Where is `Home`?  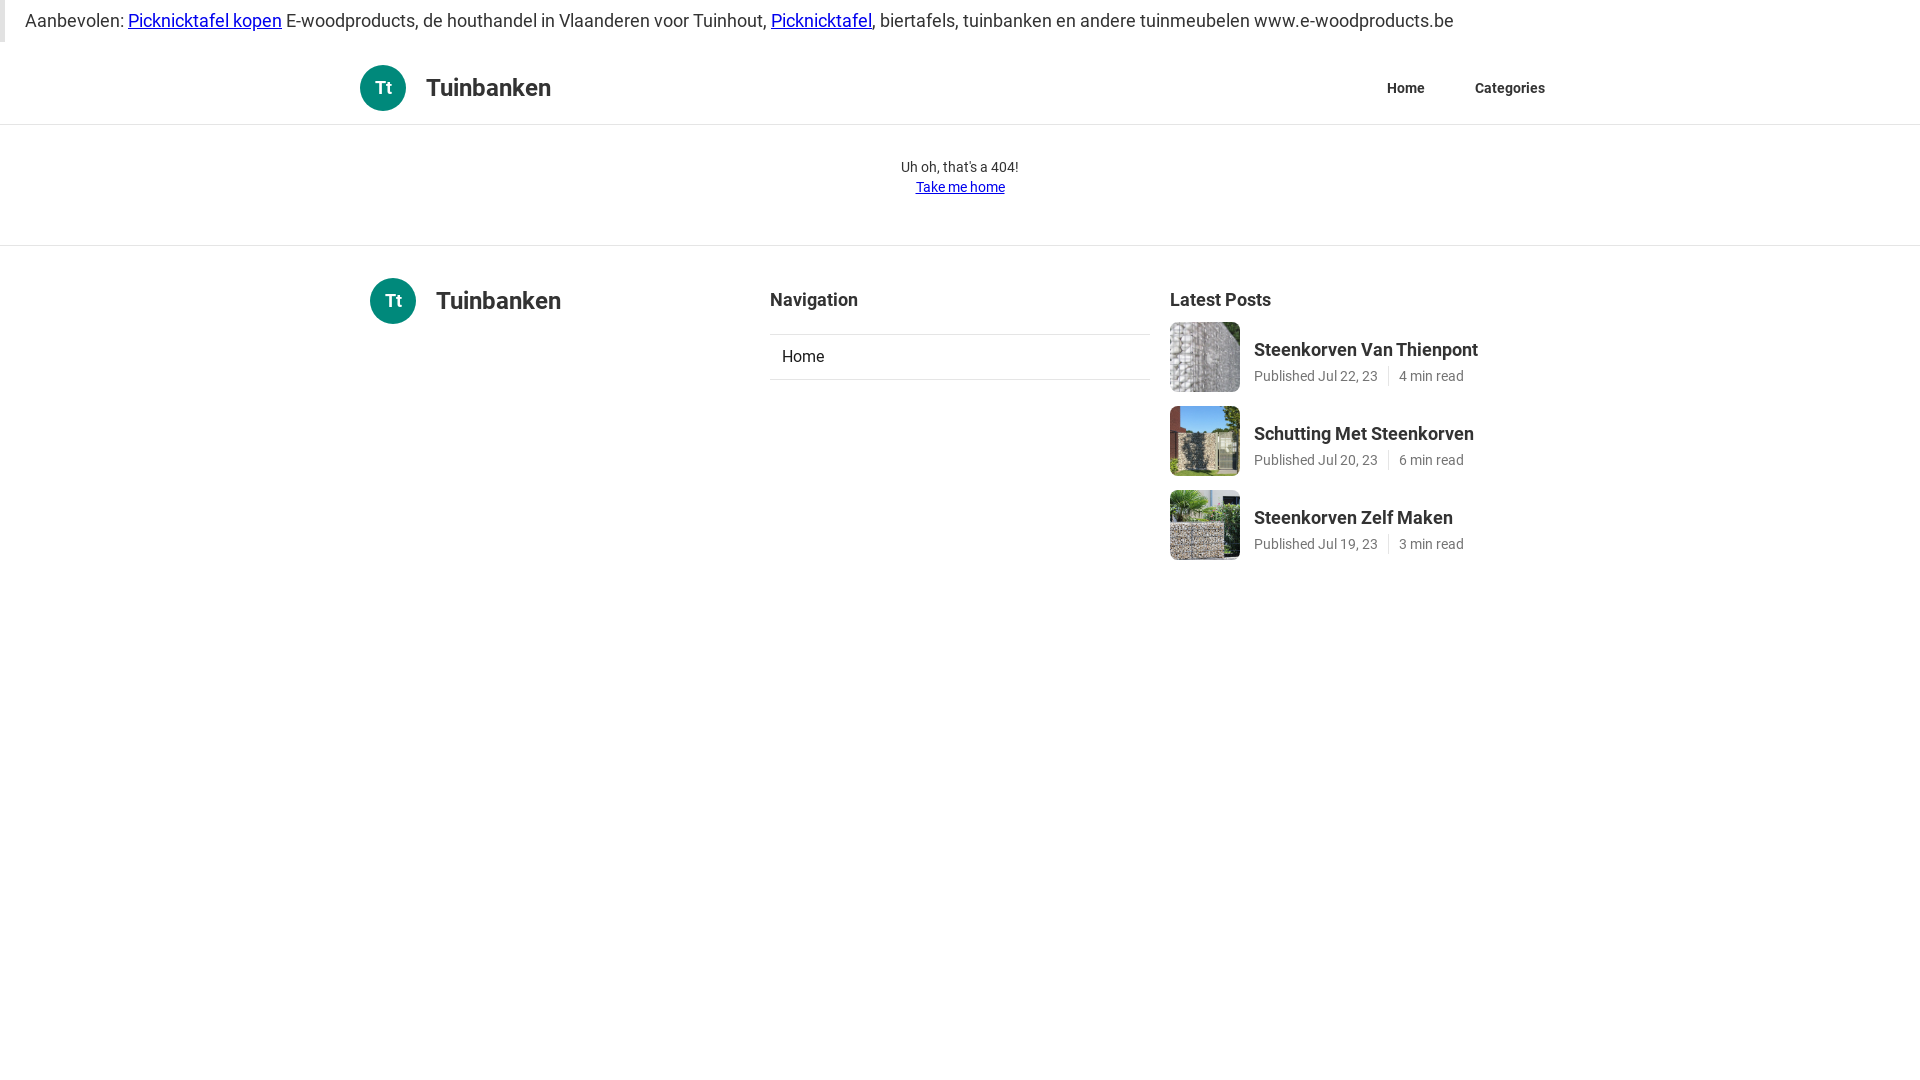 Home is located at coordinates (960, 357).